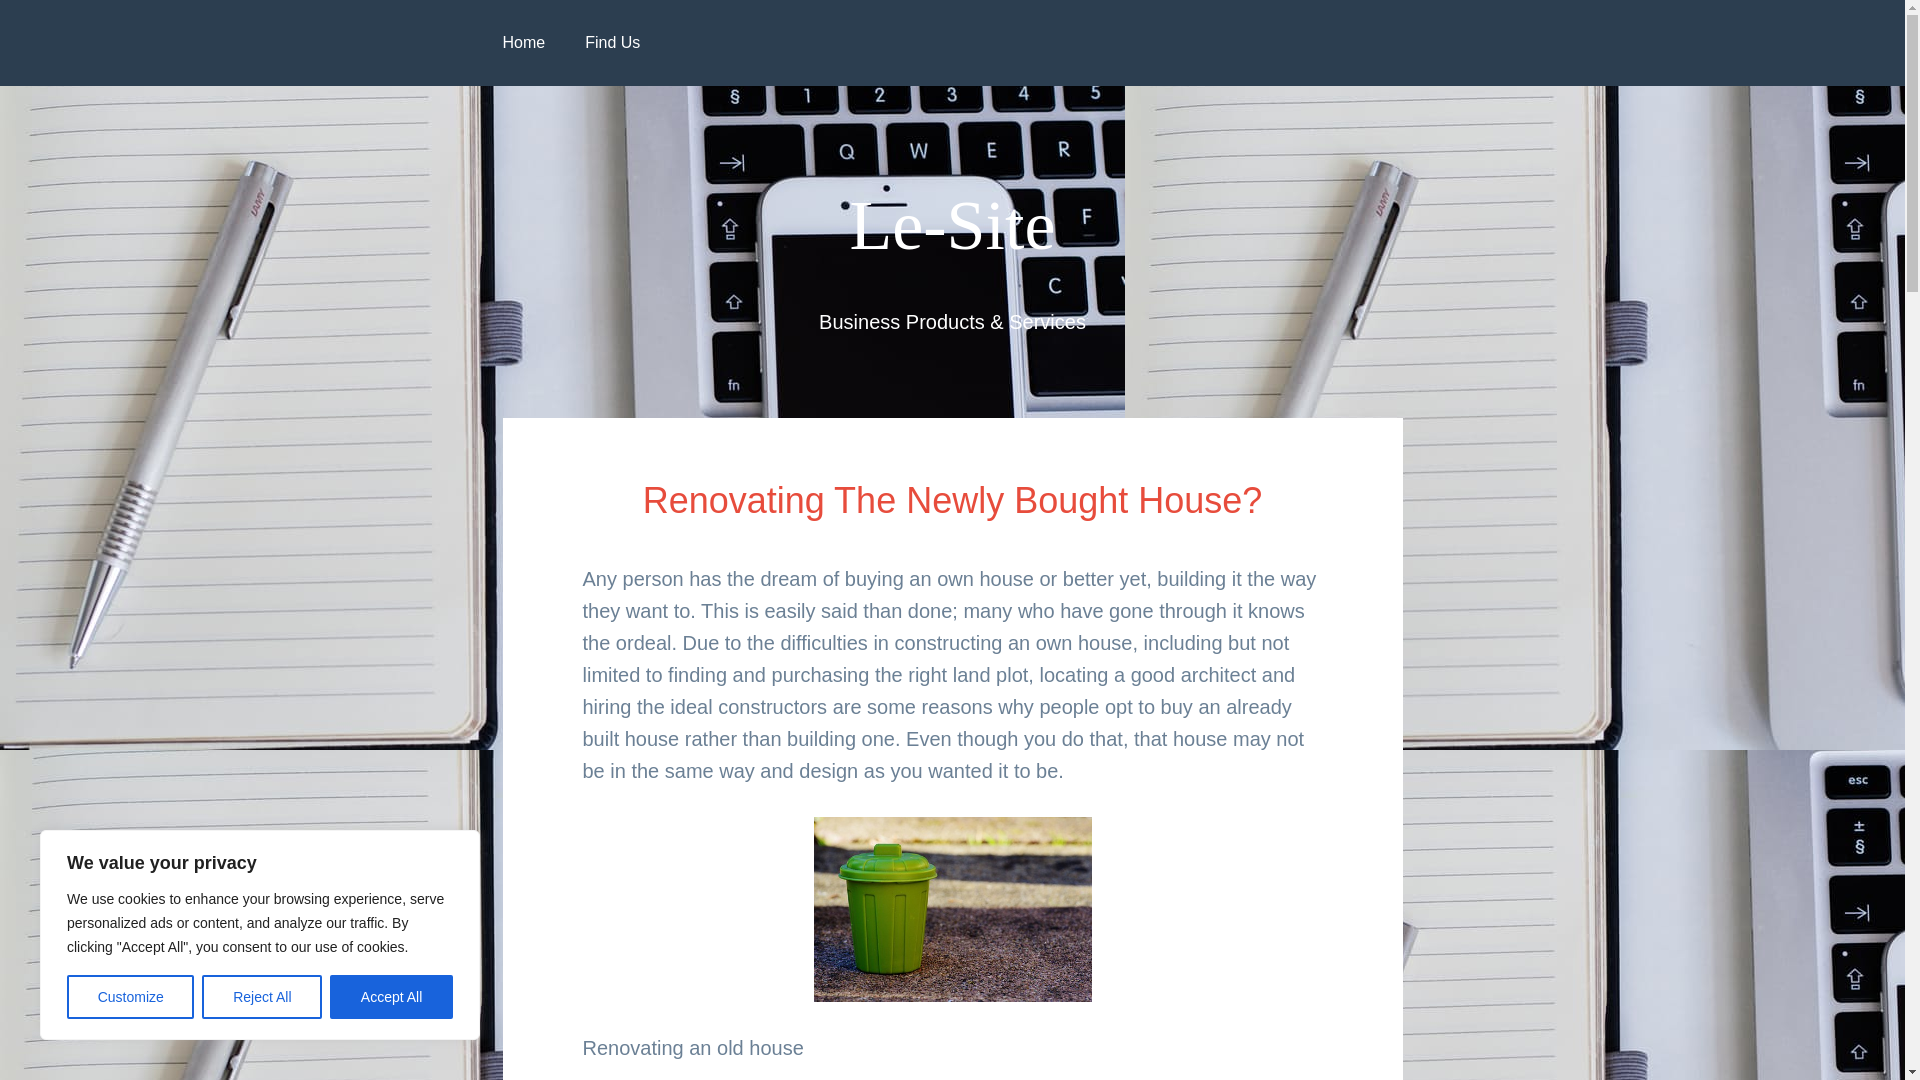 Image resolution: width=1920 pixels, height=1080 pixels. Describe the element at coordinates (130, 997) in the screenshot. I see `Customize` at that location.